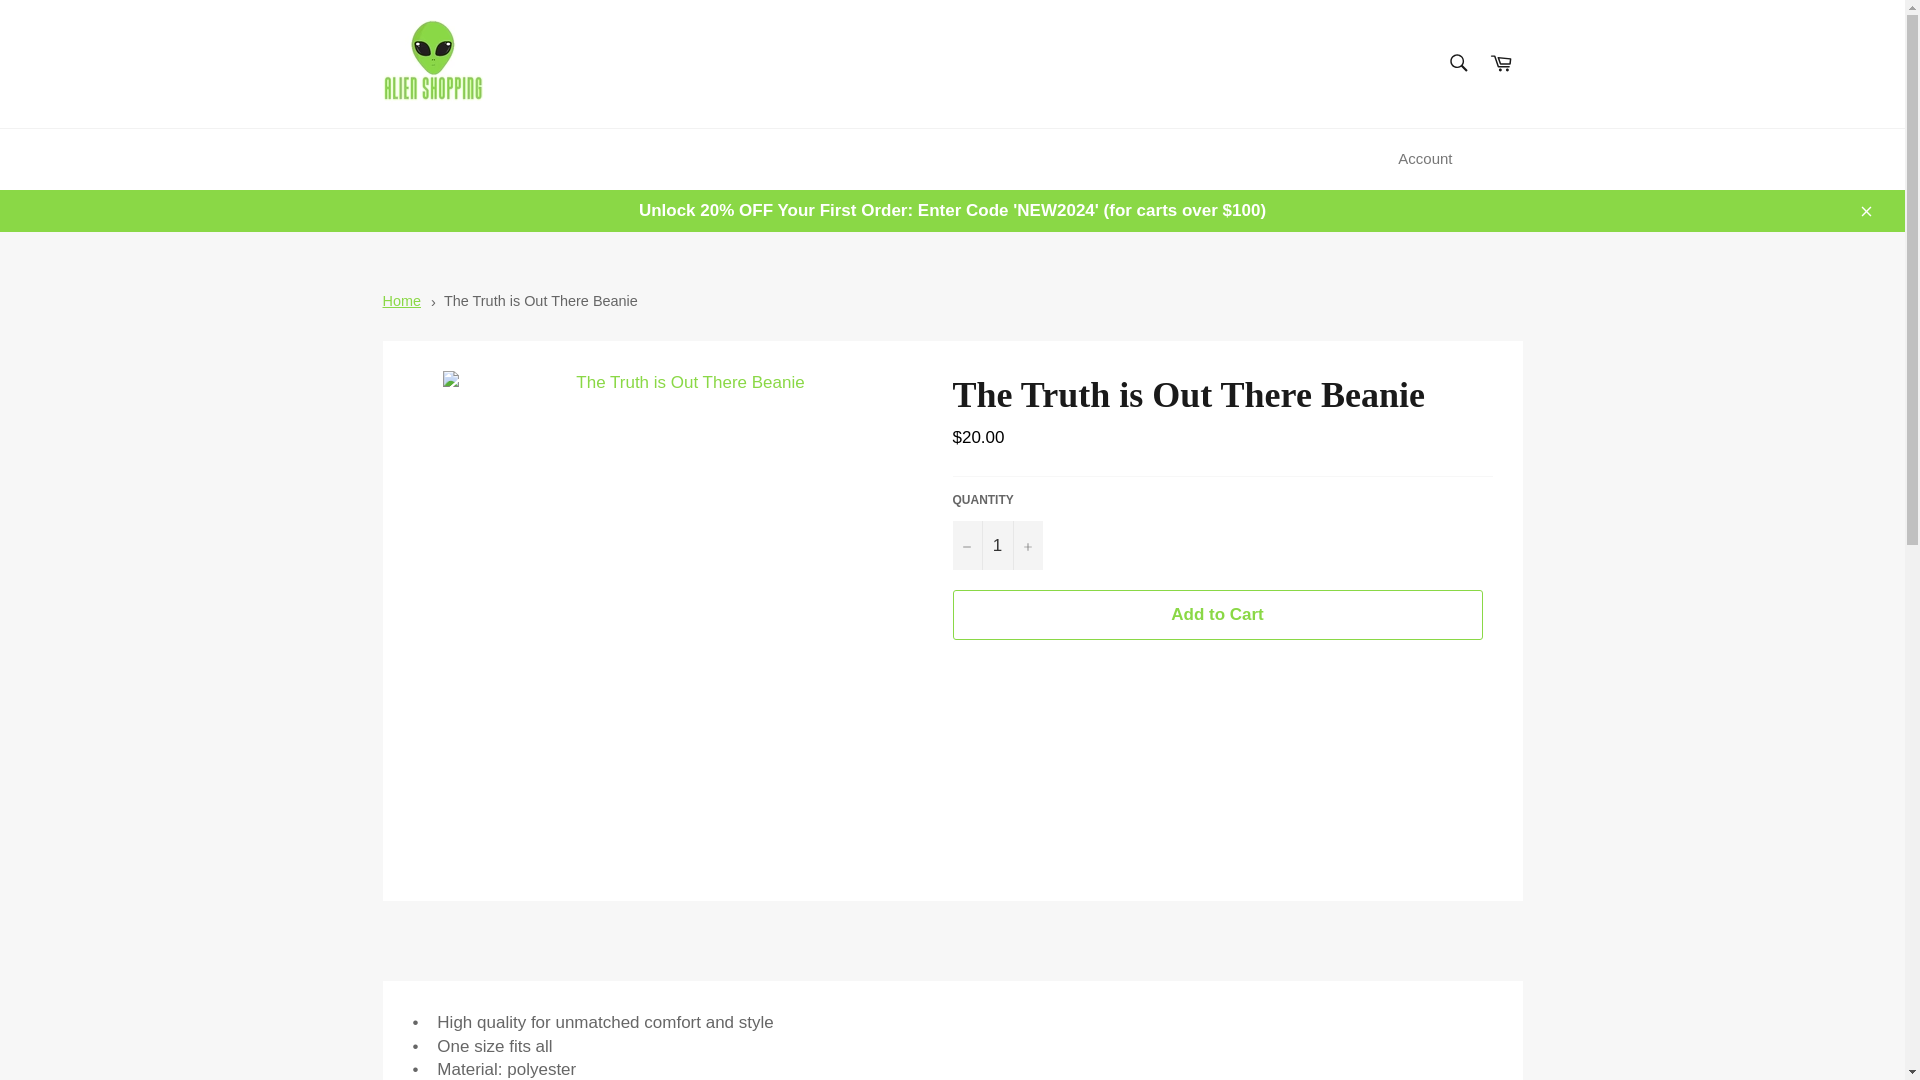  I want to click on Cart, so click(1501, 64).